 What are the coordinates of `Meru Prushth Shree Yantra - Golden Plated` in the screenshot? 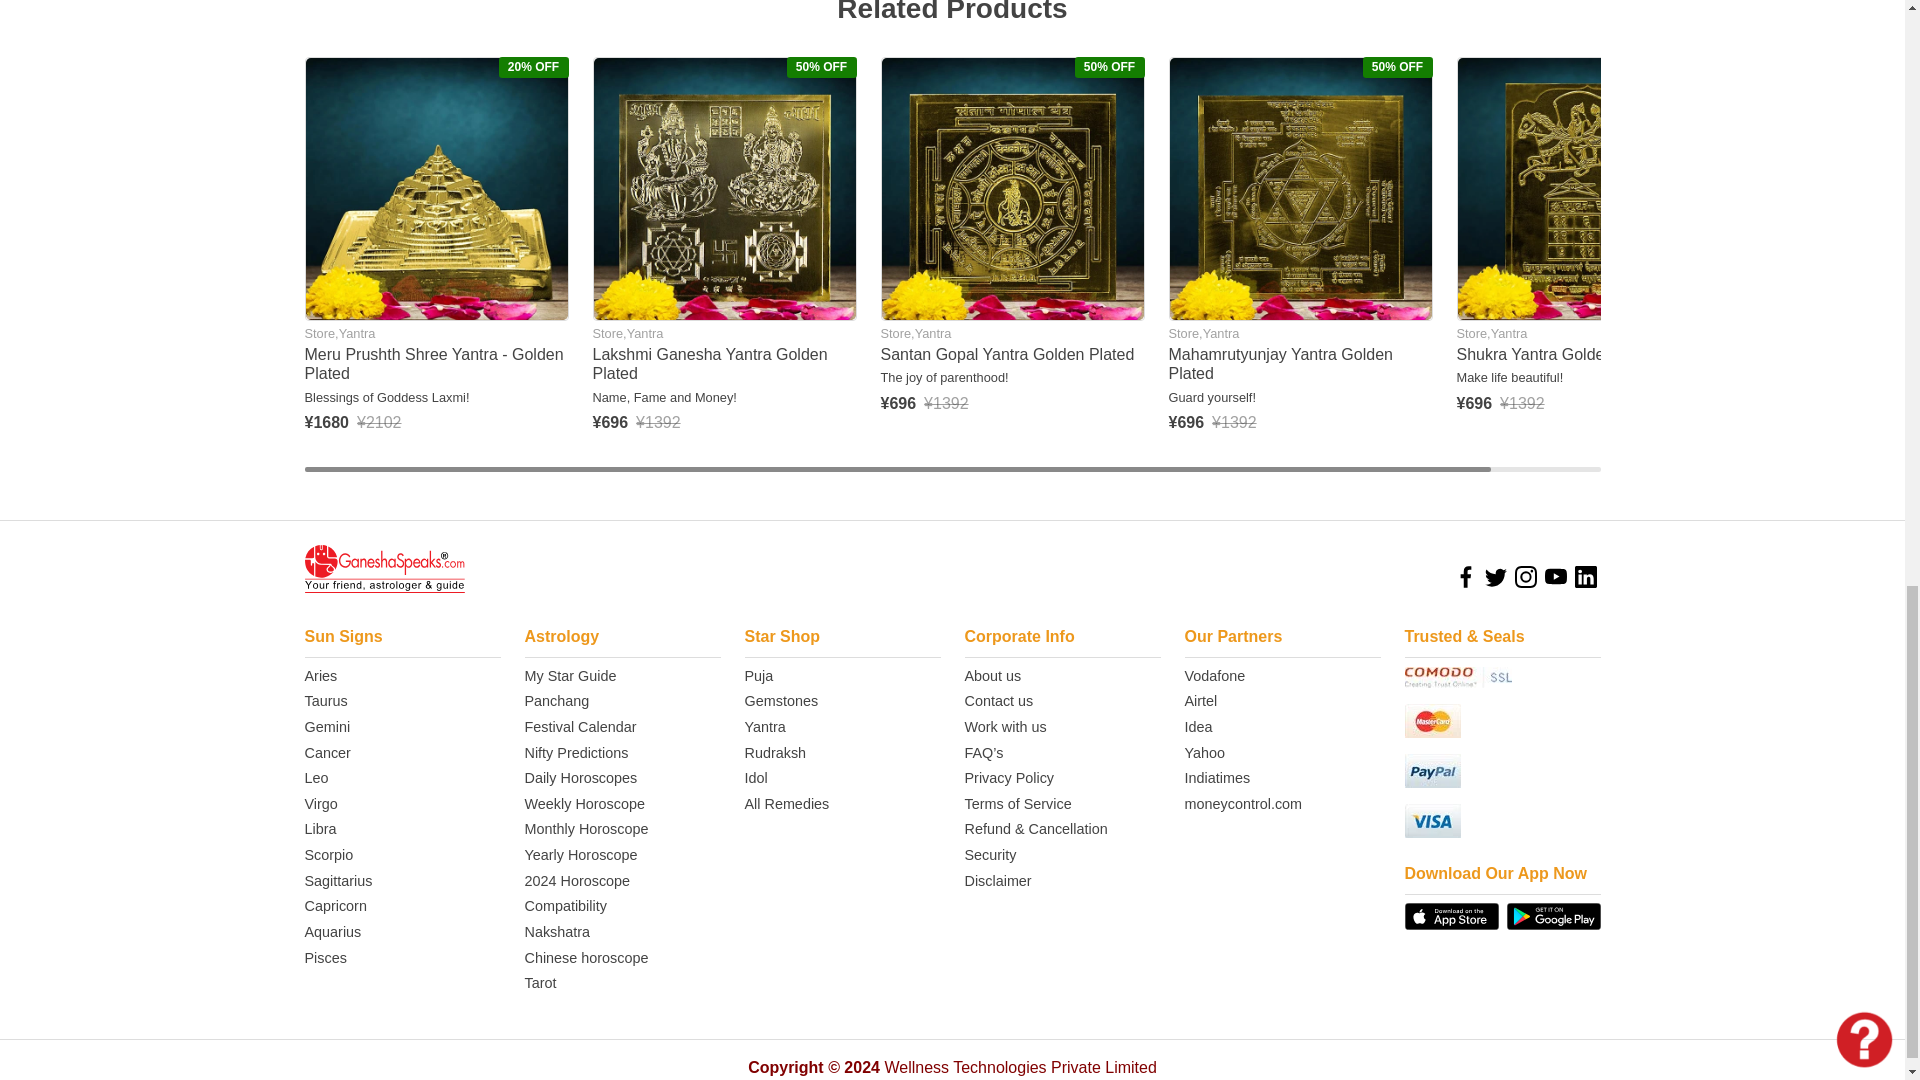 It's located at (436, 188).